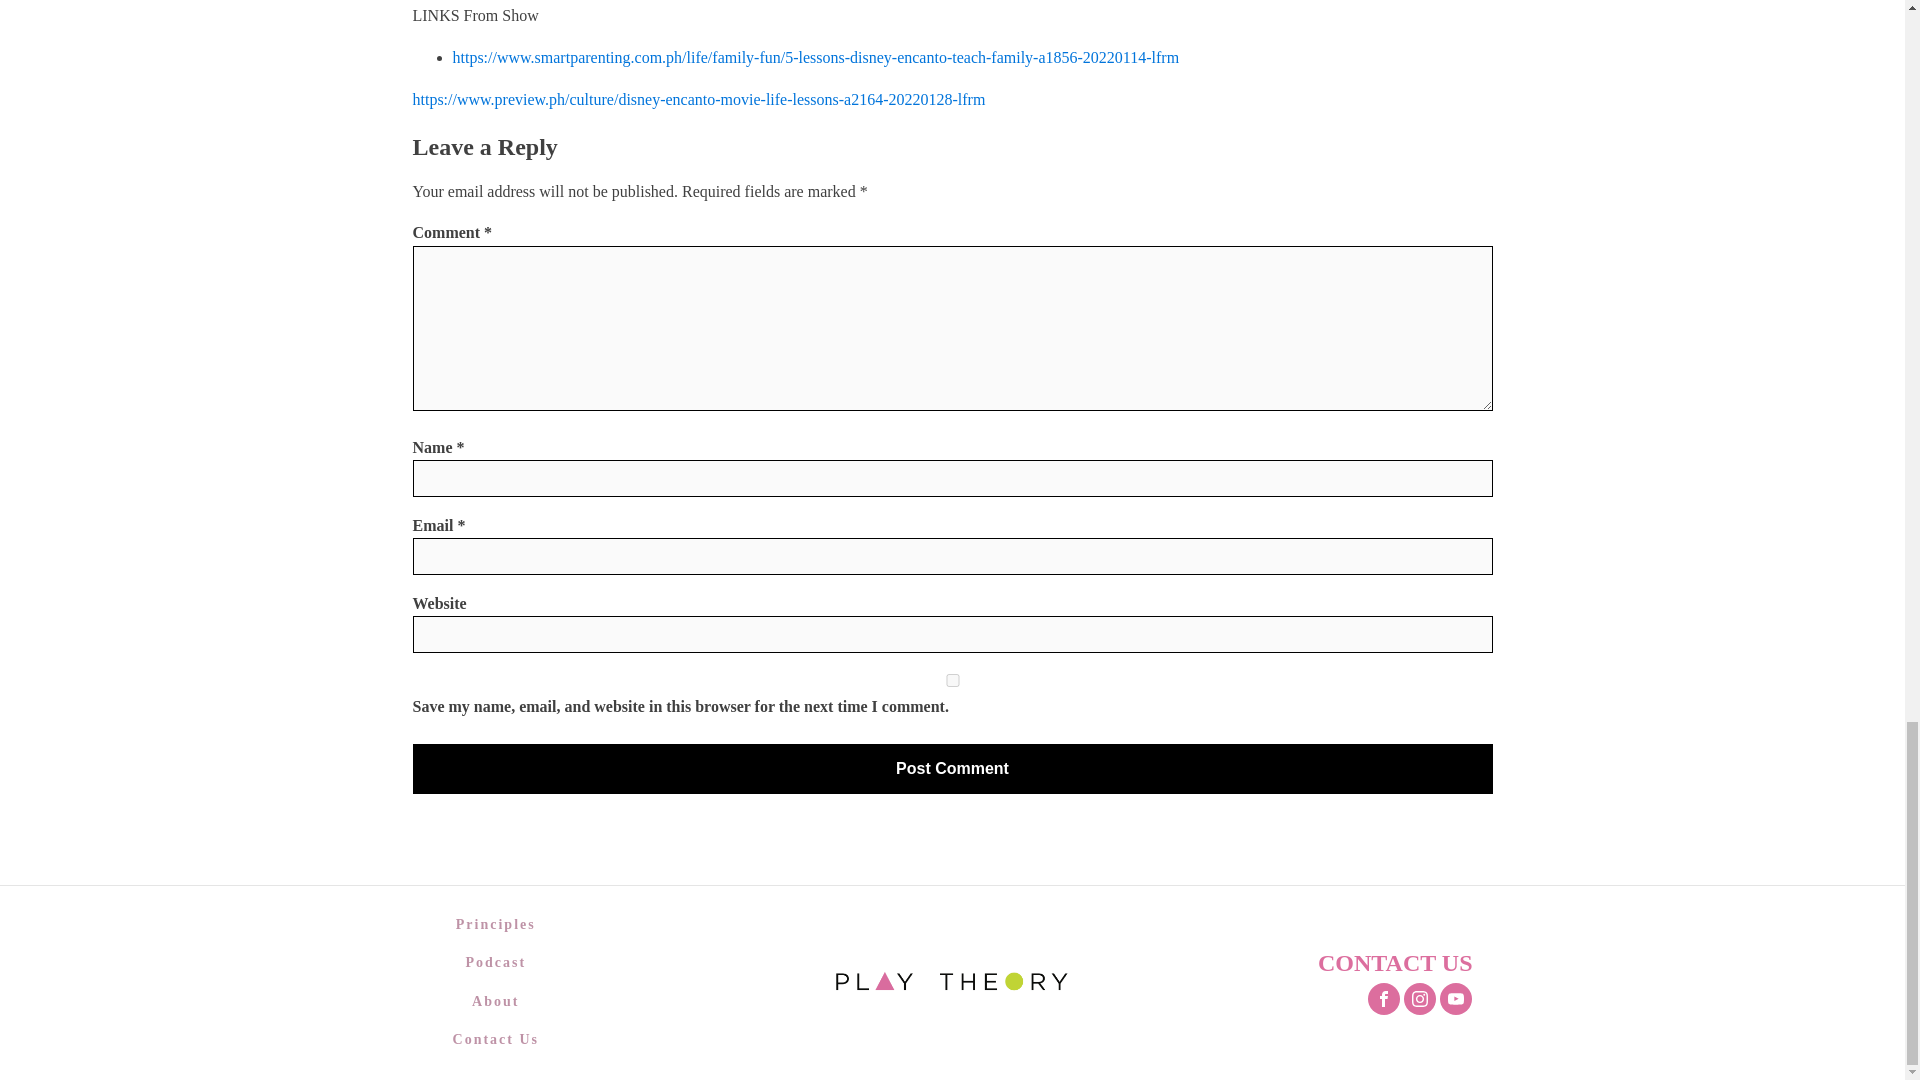 This screenshot has width=1920, height=1080. What do you see at coordinates (496, 962) in the screenshot?
I see `Podcast` at bounding box center [496, 962].